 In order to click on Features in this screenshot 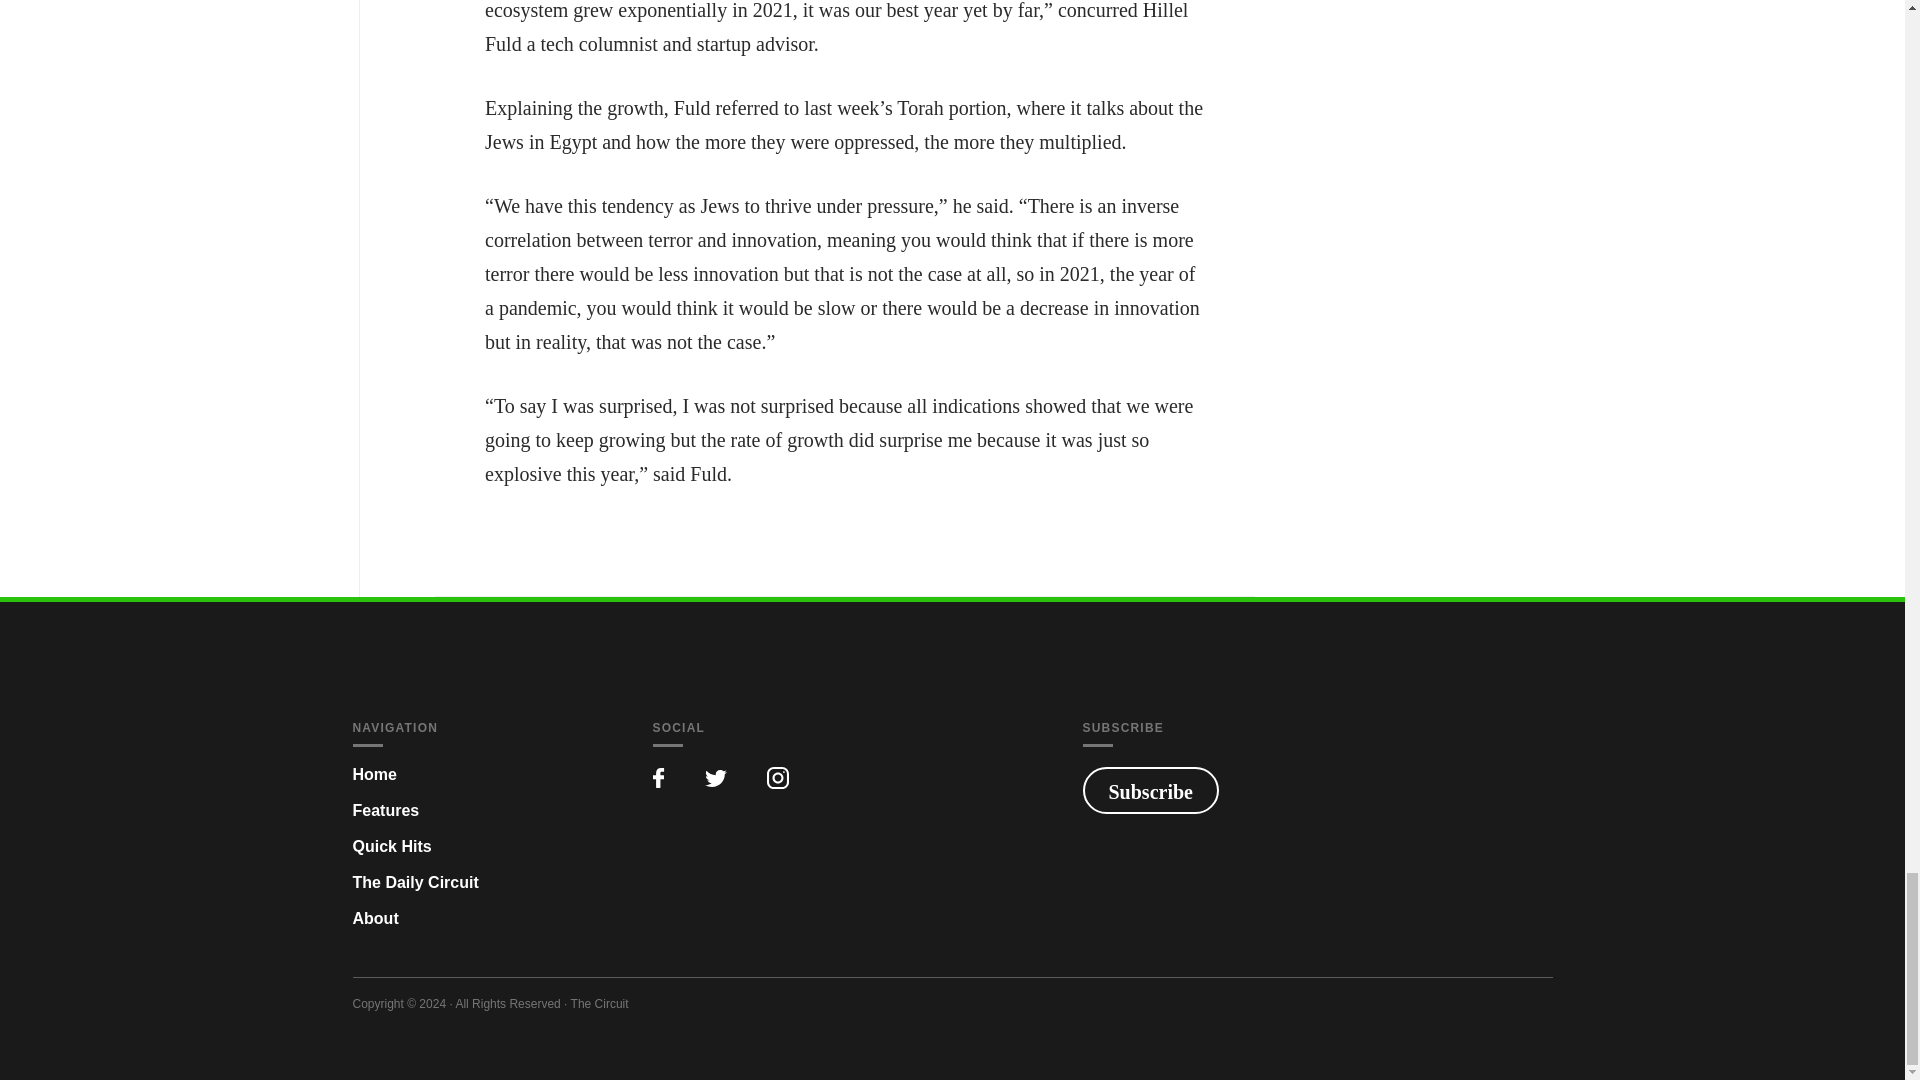, I will do `click(384, 810)`.